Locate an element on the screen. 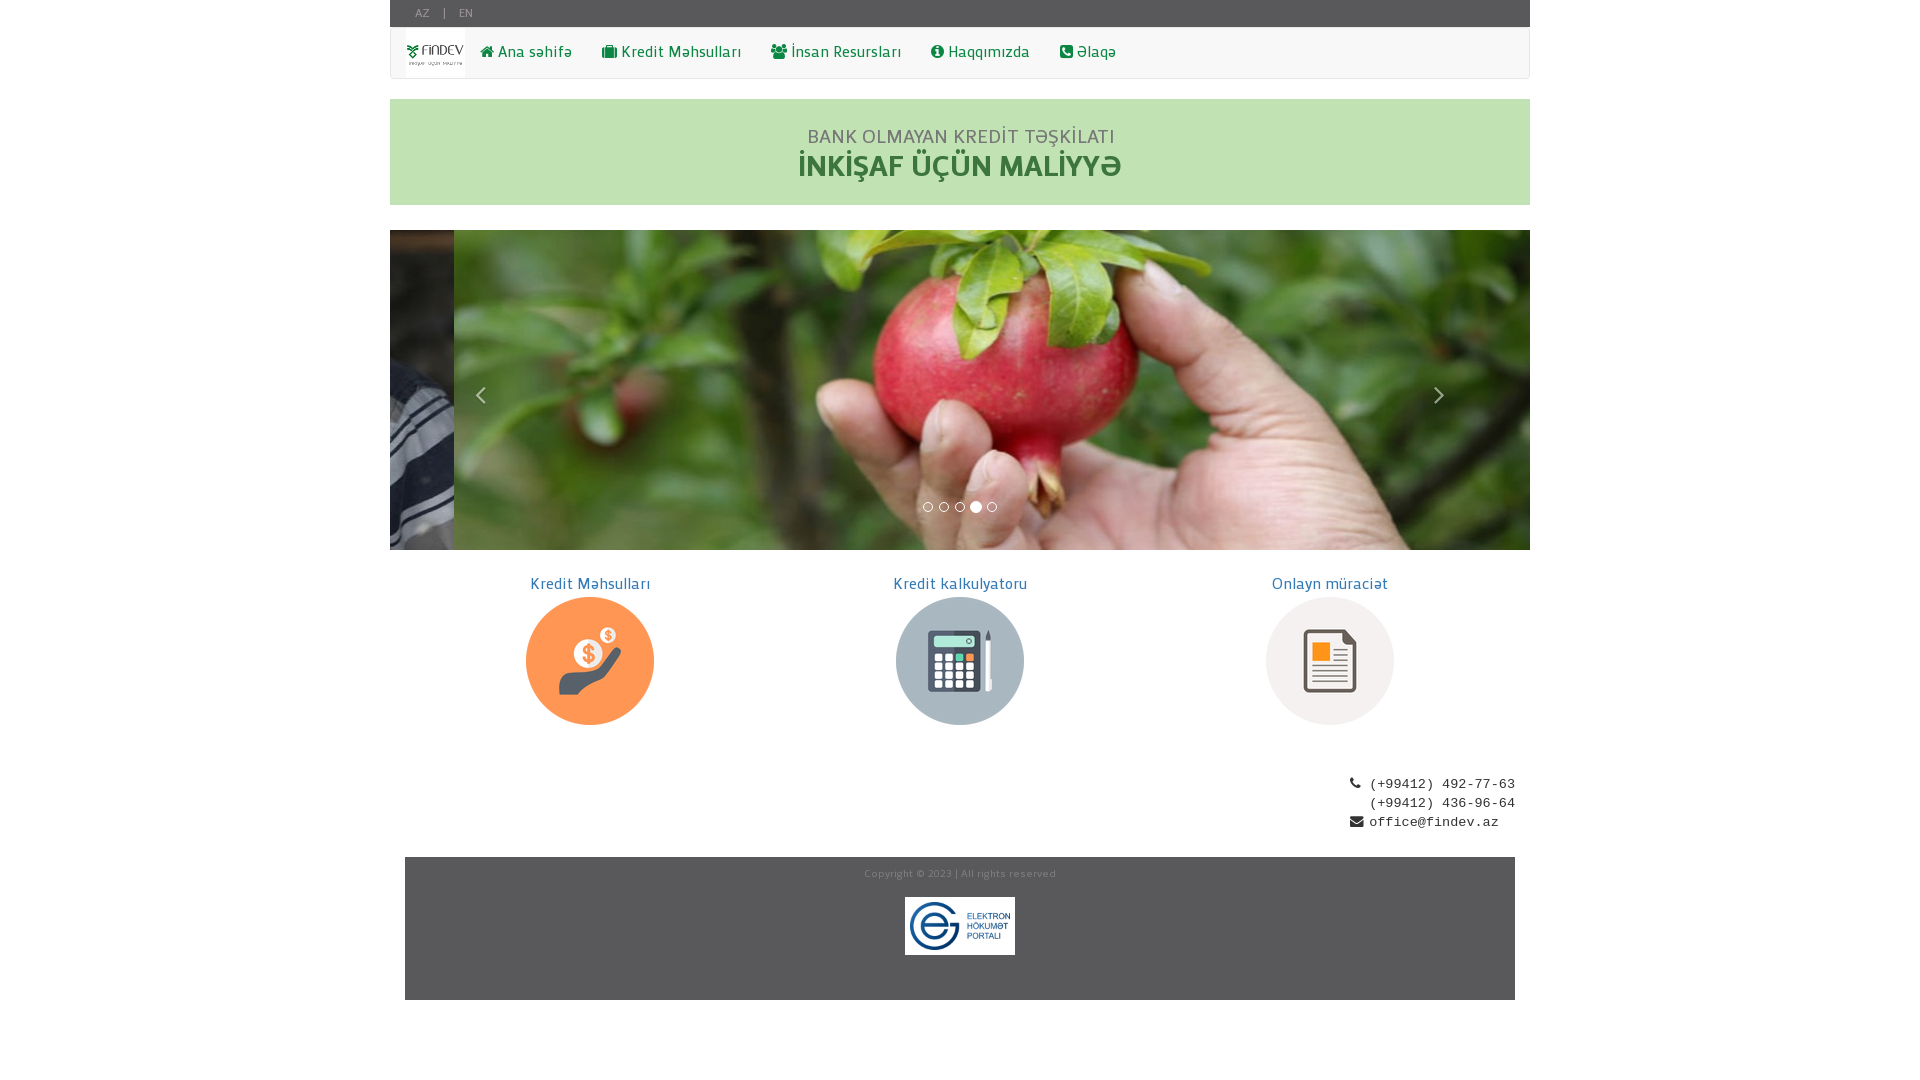 This screenshot has height=1080, width=1920. AZ is located at coordinates (422, 14).